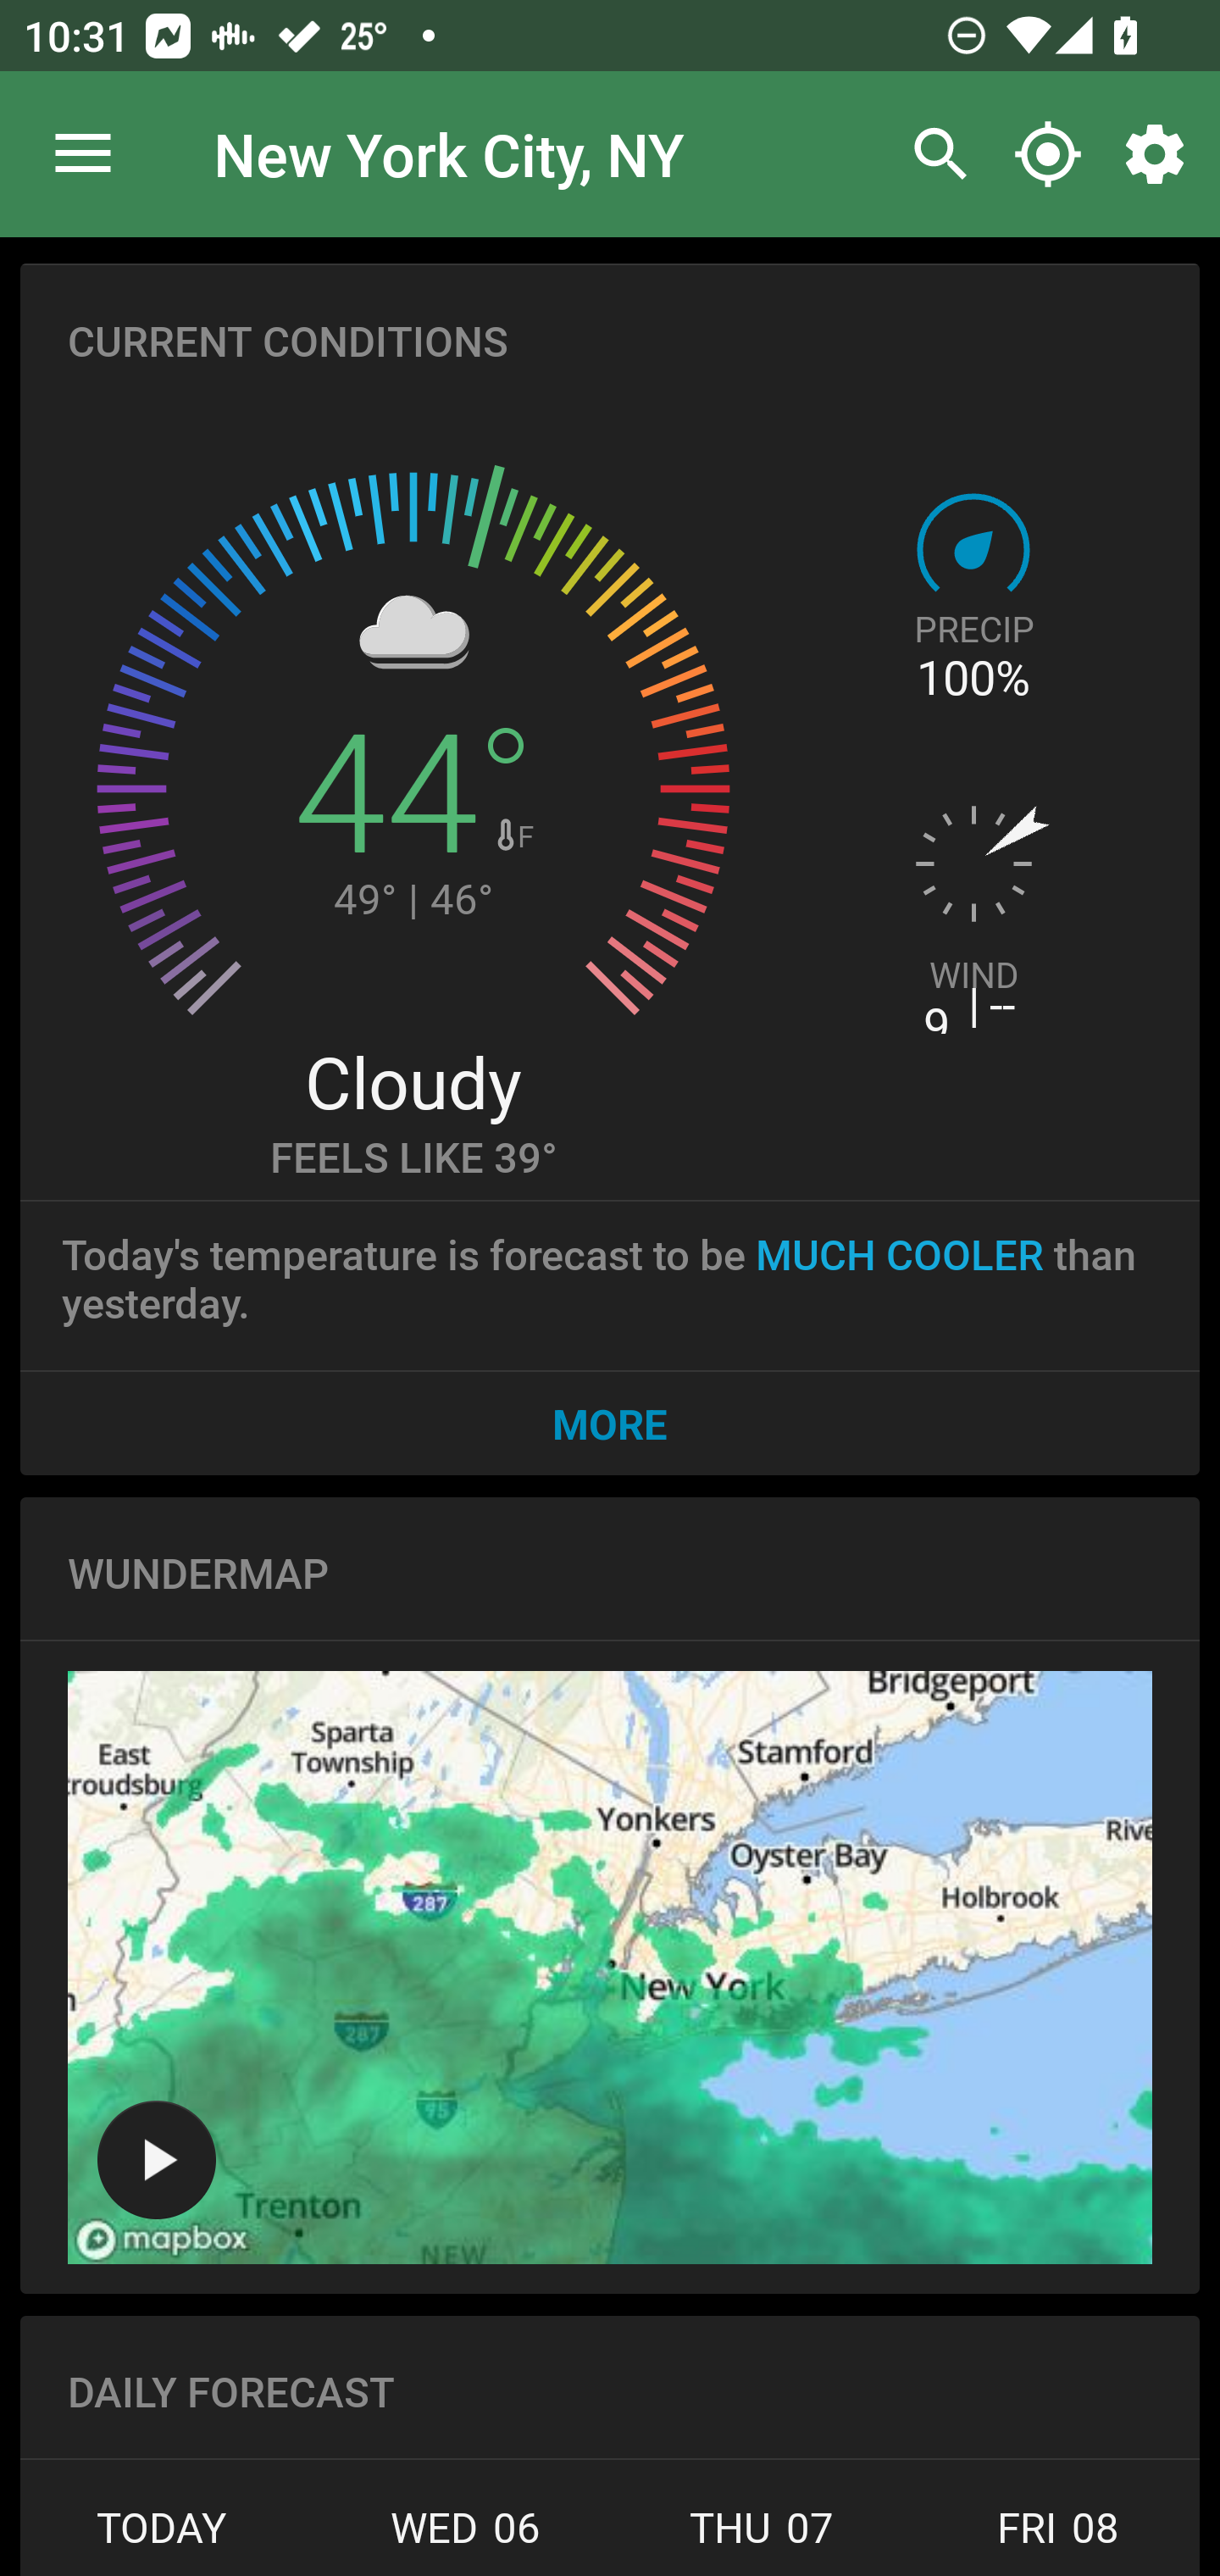 This screenshot has width=1220, height=2576. I want to click on FRI 08, so click(1054, 2537).